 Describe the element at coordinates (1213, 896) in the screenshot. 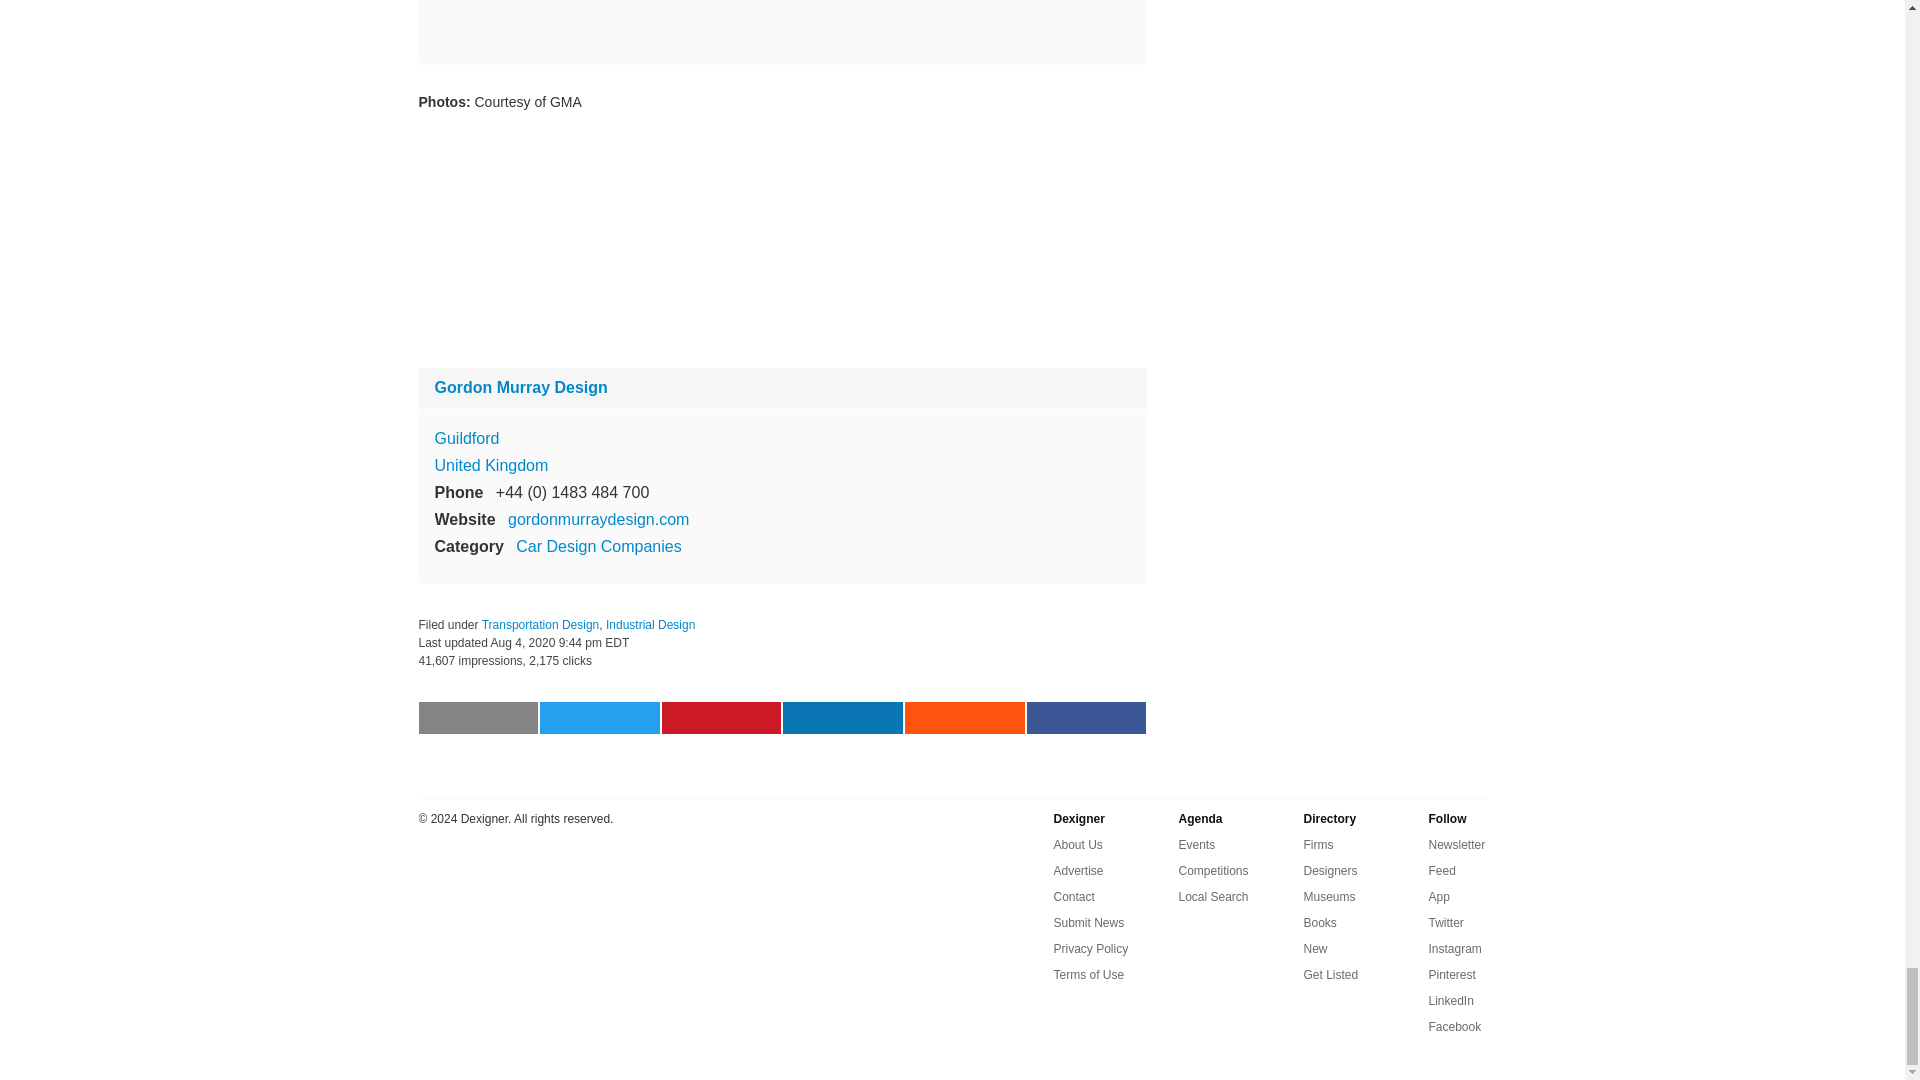

I see `Local Search` at that location.